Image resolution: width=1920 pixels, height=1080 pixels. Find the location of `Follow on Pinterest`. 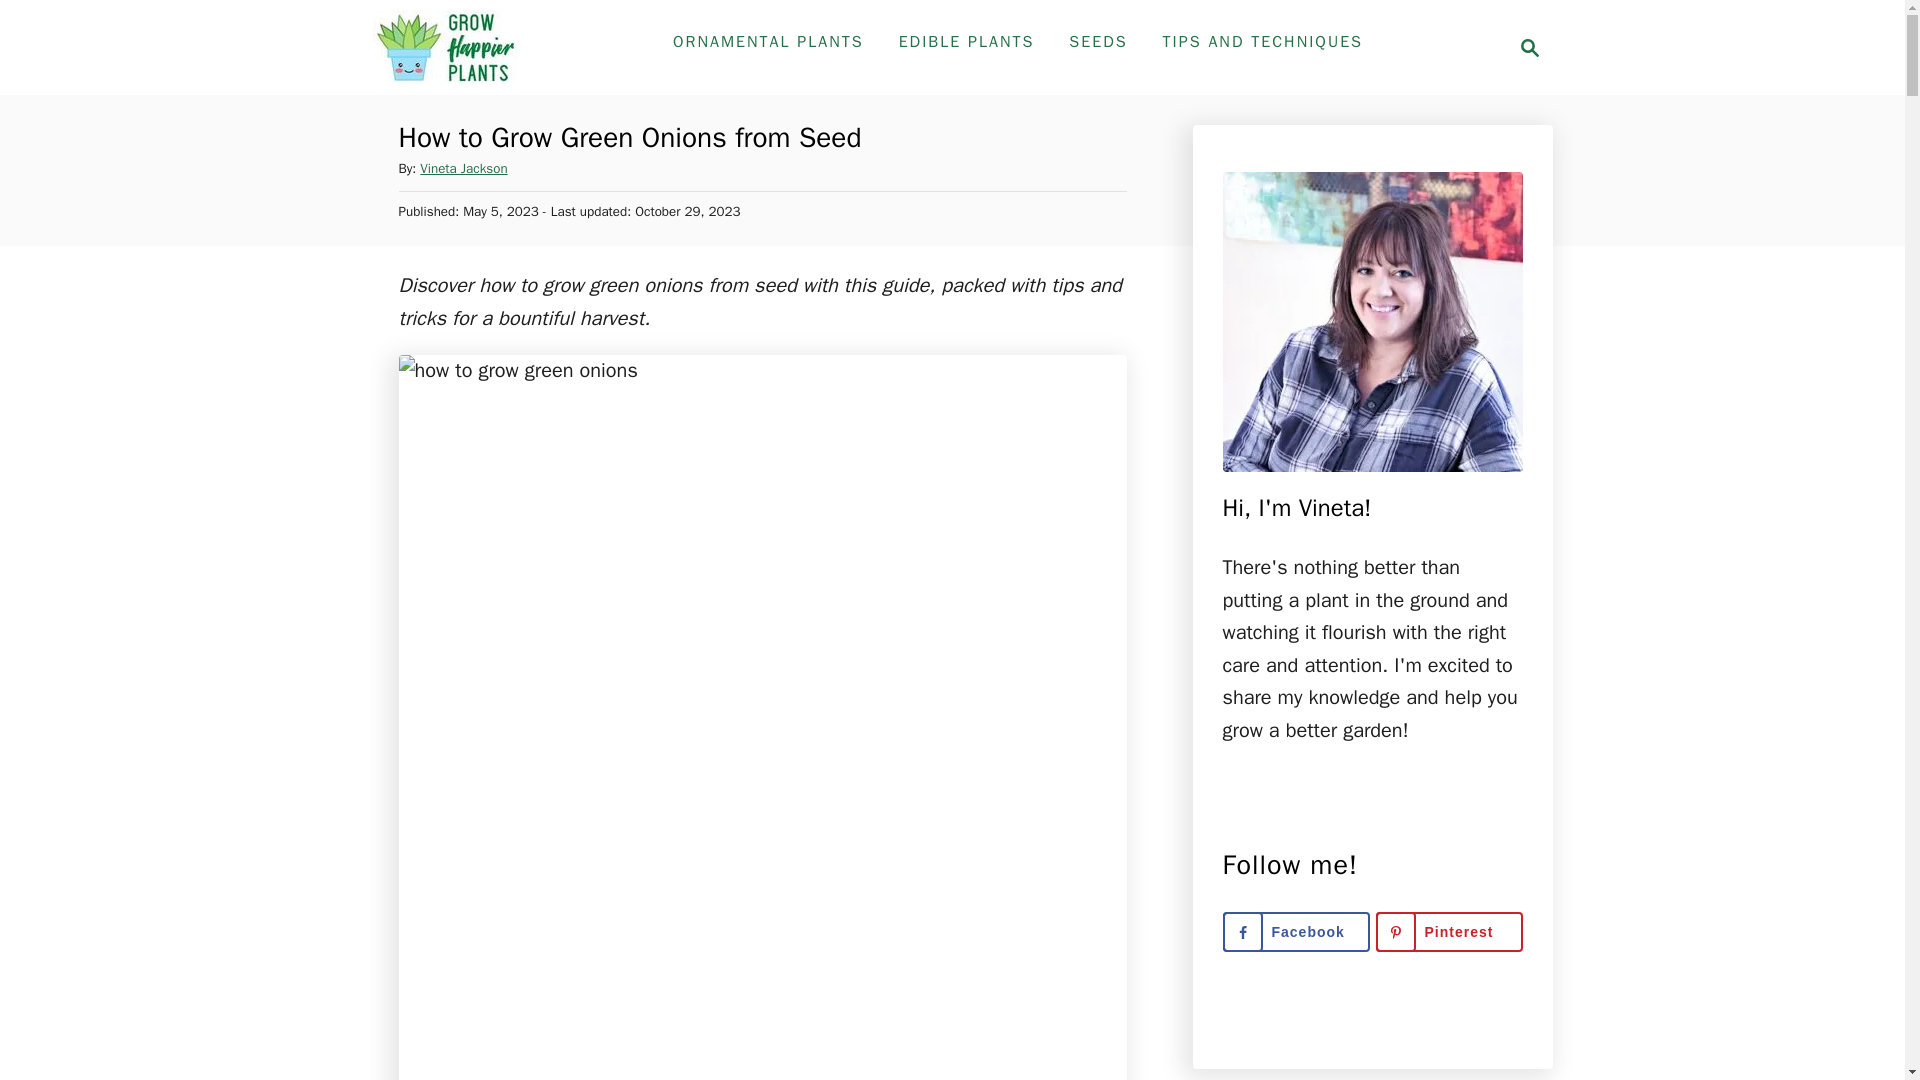

Follow on Pinterest is located at coordinates (463, 168).